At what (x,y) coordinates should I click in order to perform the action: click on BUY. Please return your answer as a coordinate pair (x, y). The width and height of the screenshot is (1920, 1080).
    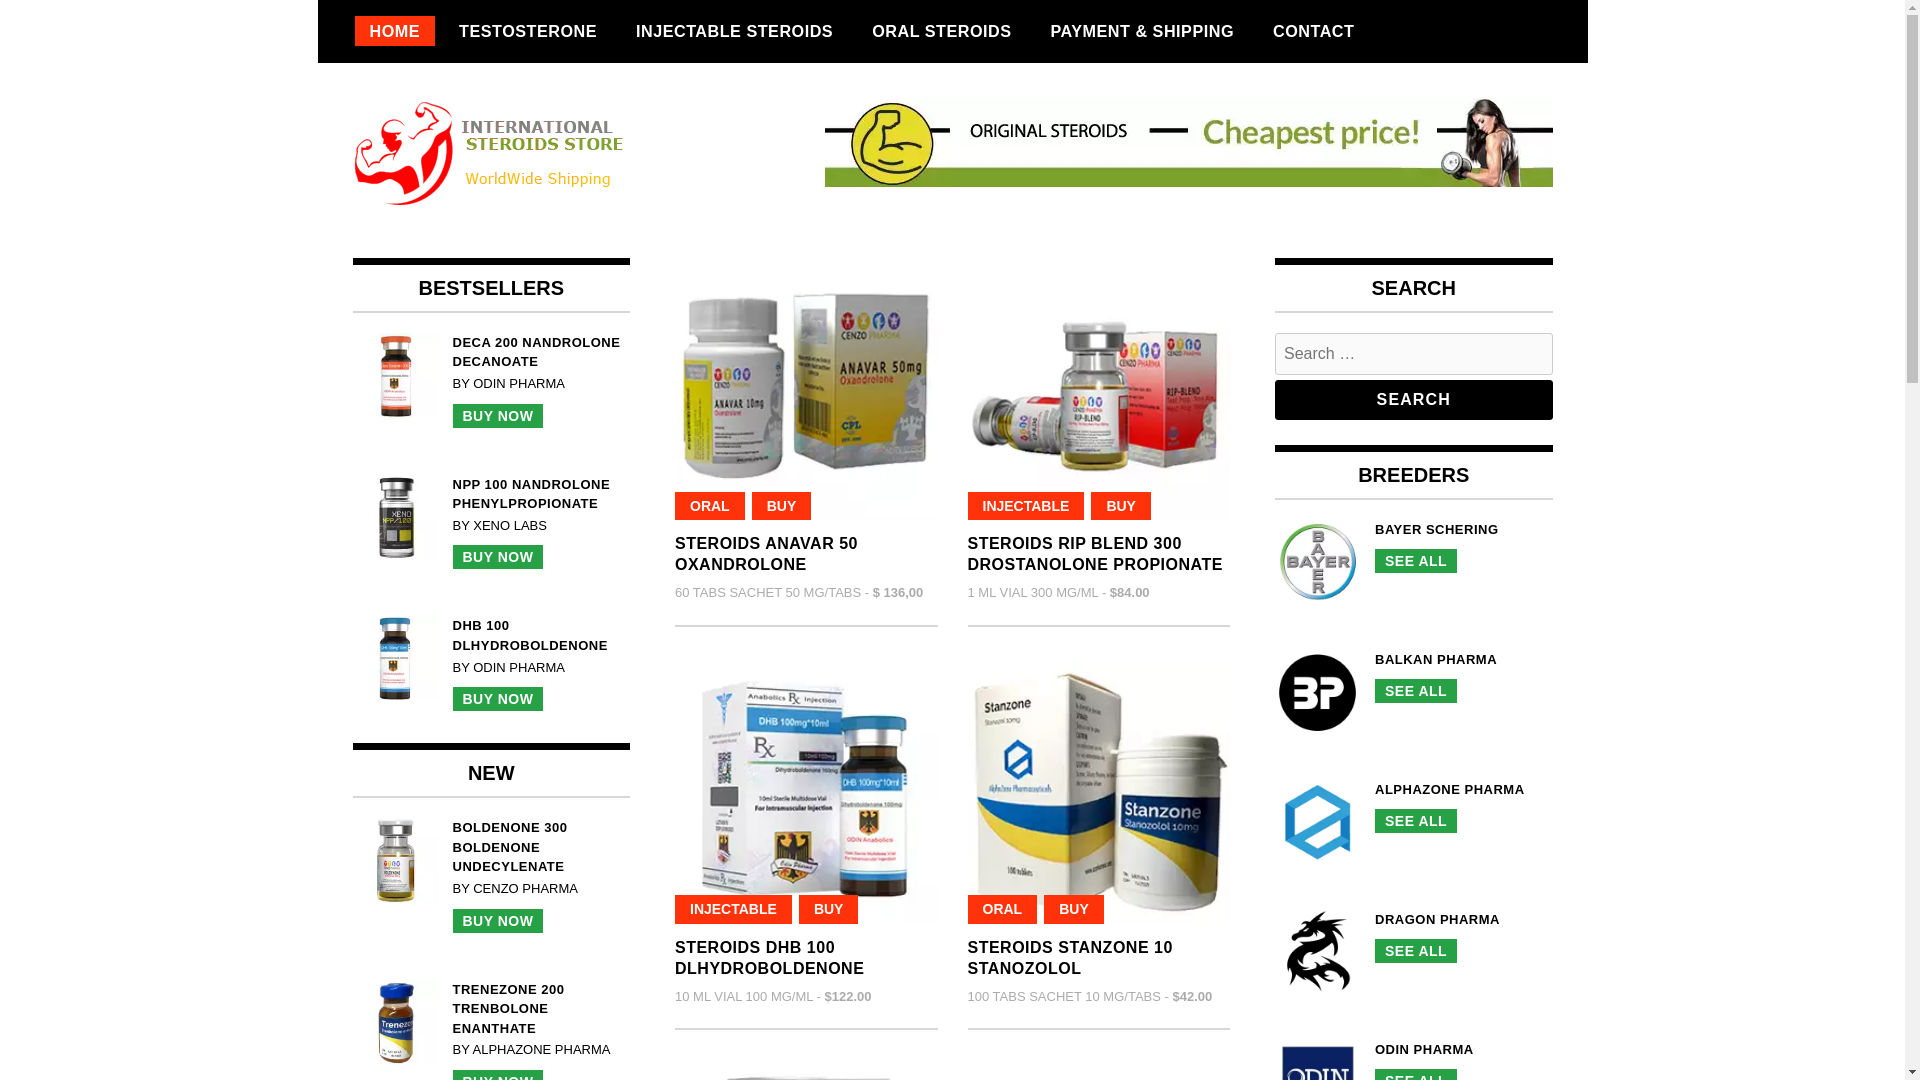
    Looking at the image, I should click on (1074, 910).